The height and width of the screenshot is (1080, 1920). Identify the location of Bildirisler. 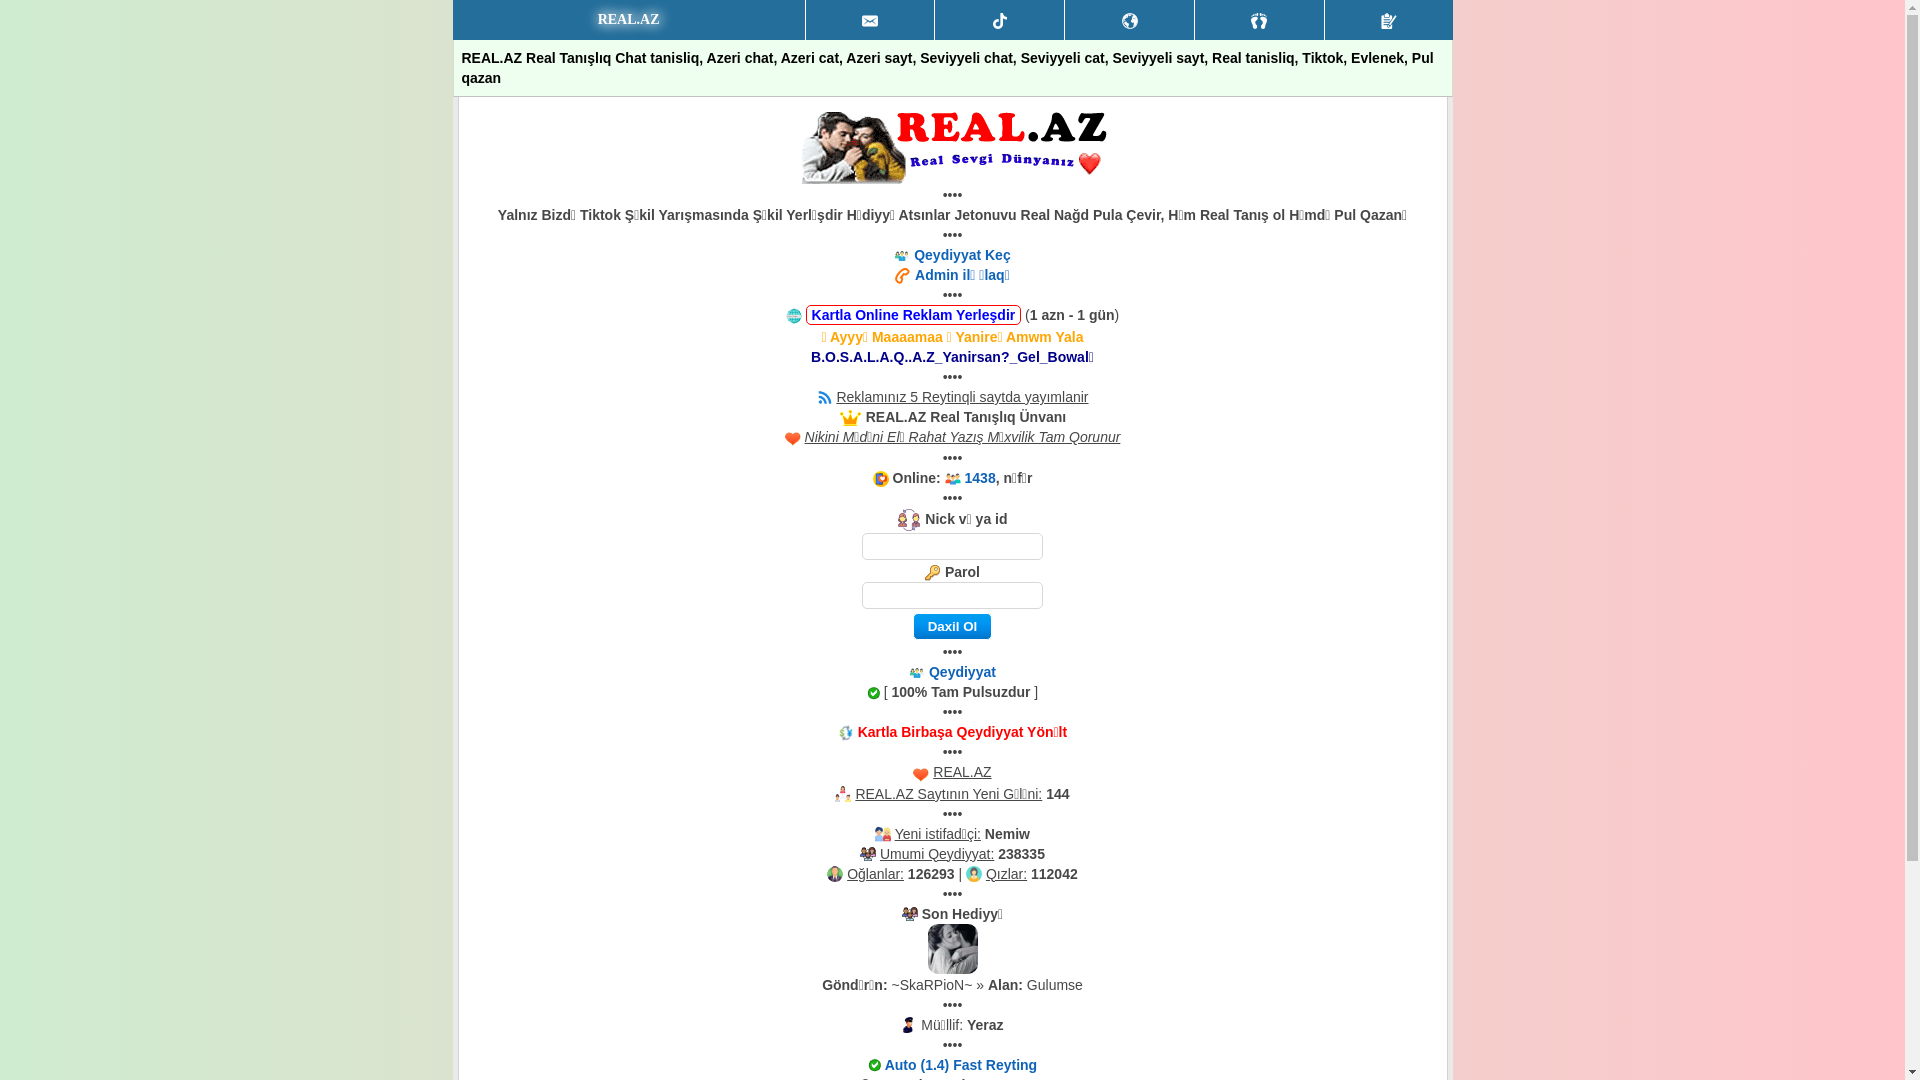
(1130, 20).